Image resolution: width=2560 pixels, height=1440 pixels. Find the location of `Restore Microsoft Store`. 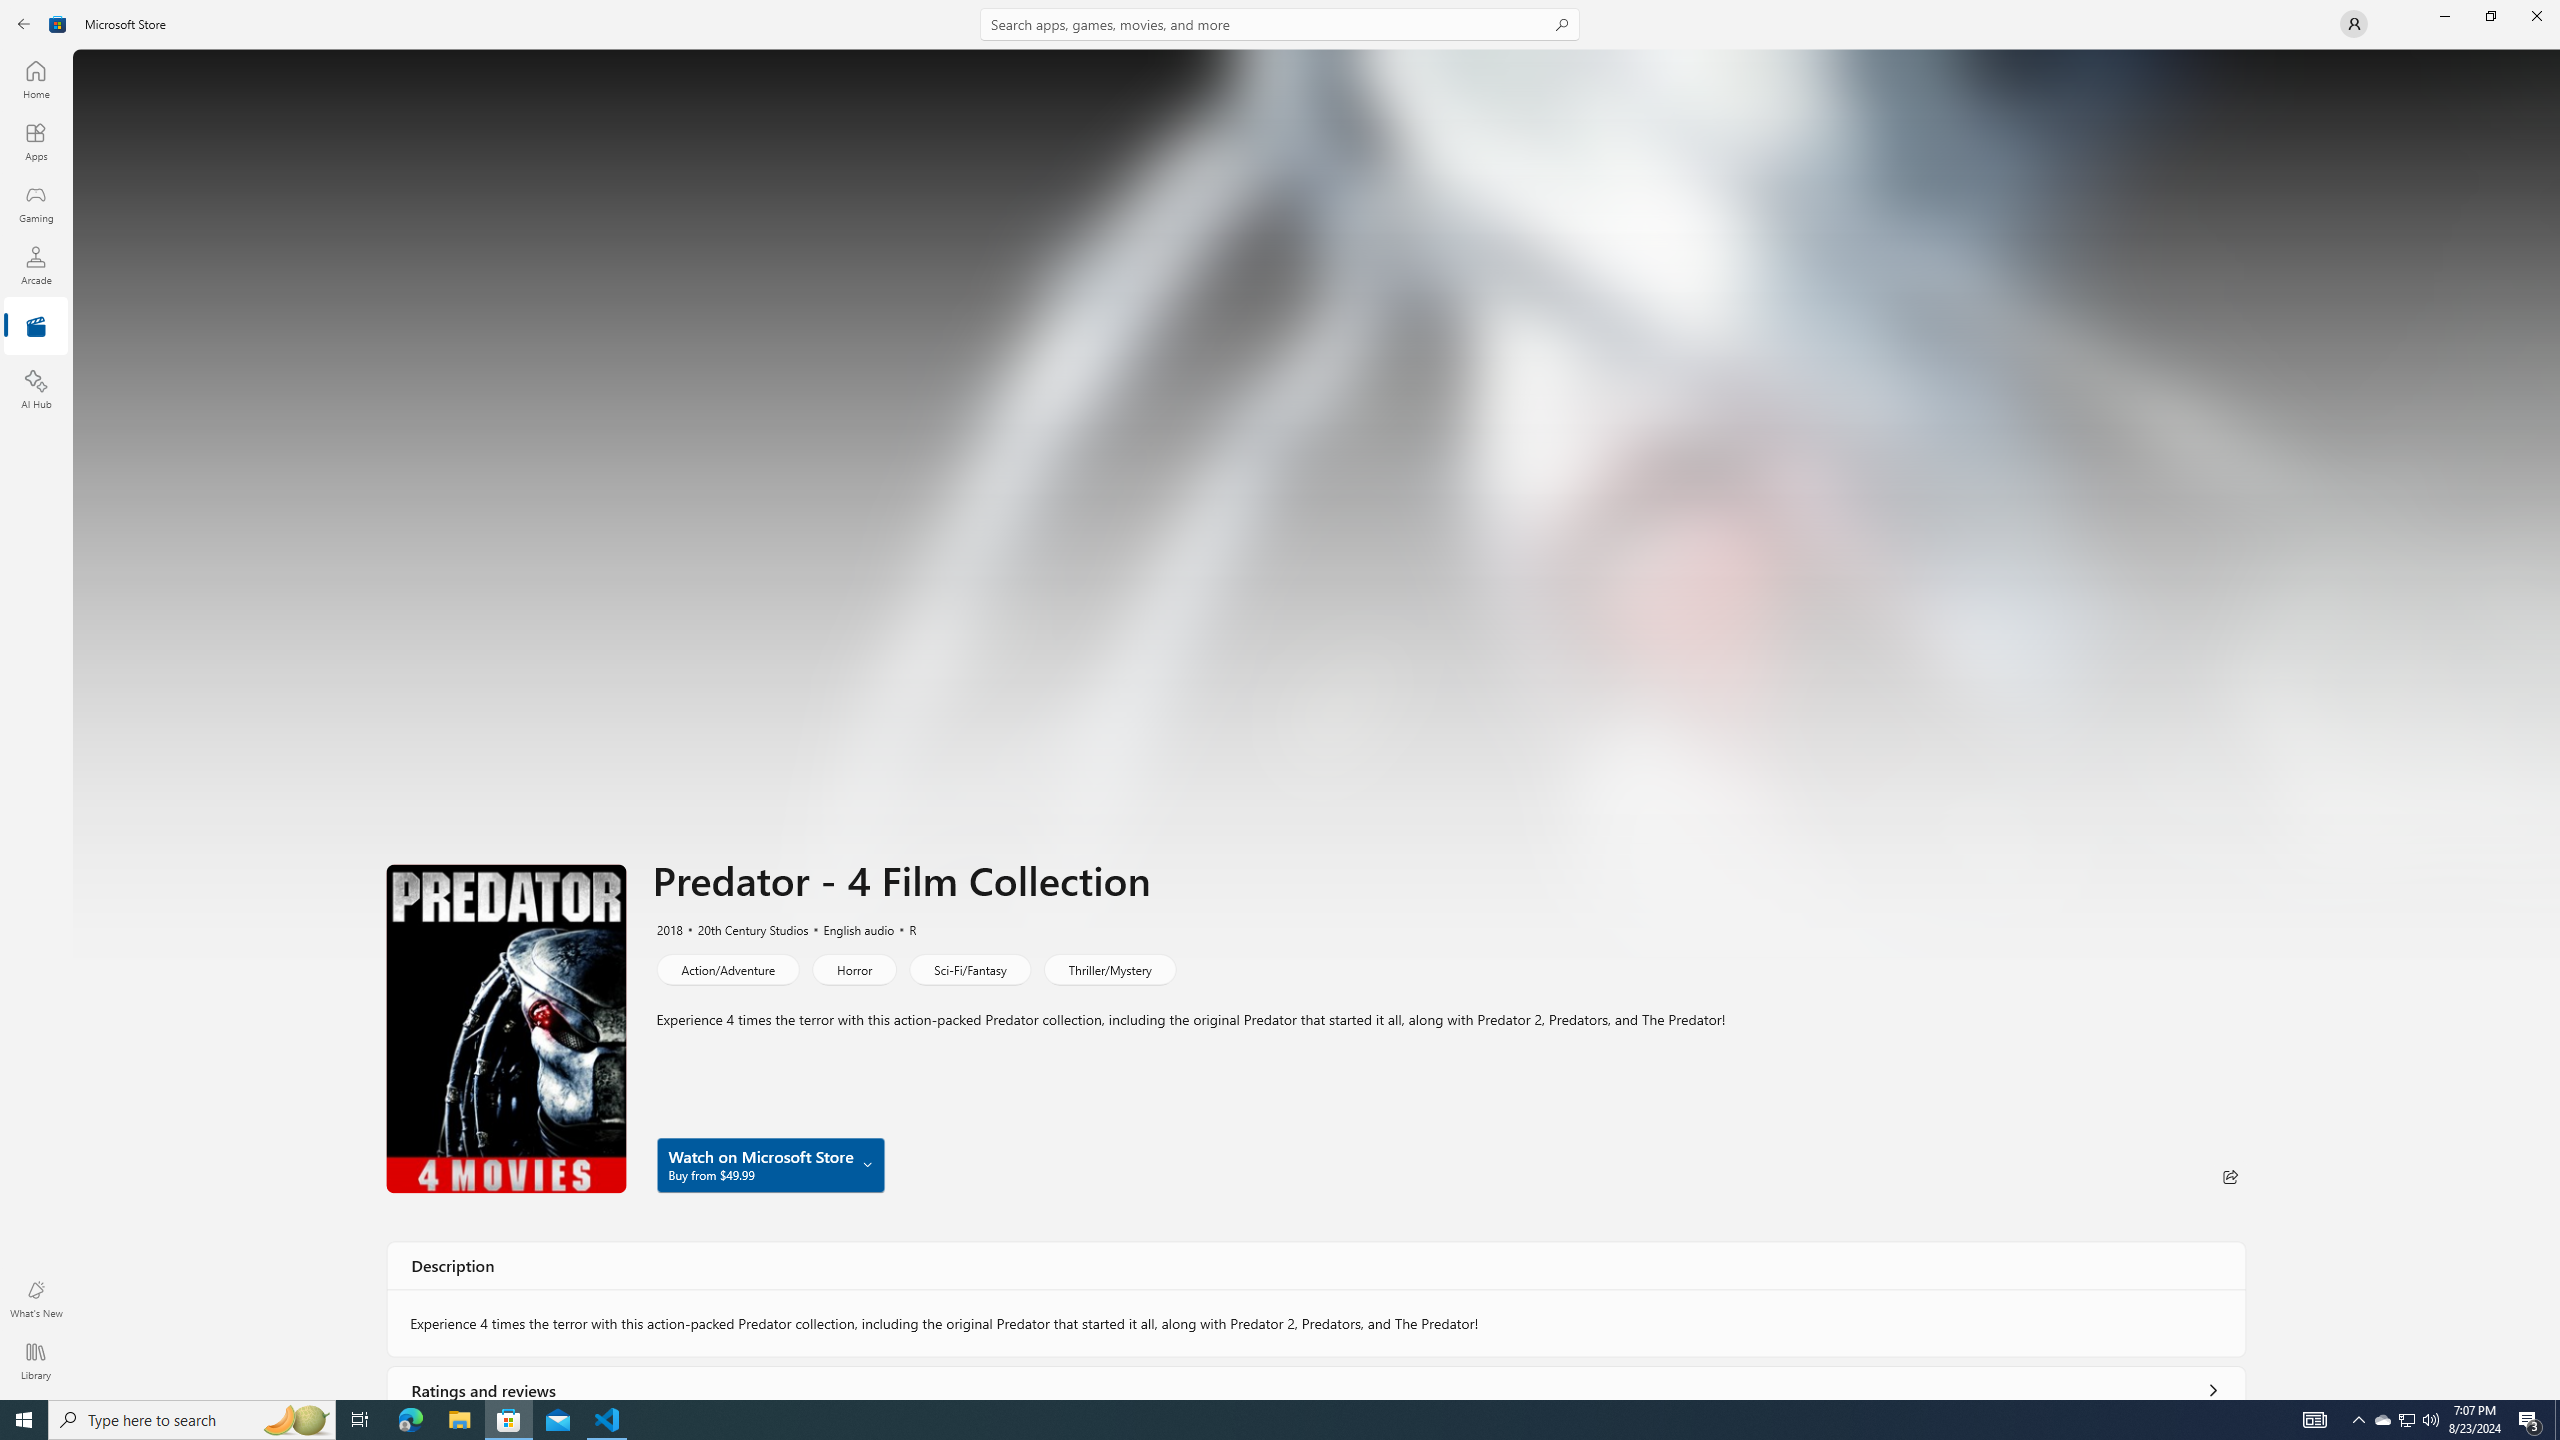

Restore Microsoft Store is located at coordinates (2490, 16).